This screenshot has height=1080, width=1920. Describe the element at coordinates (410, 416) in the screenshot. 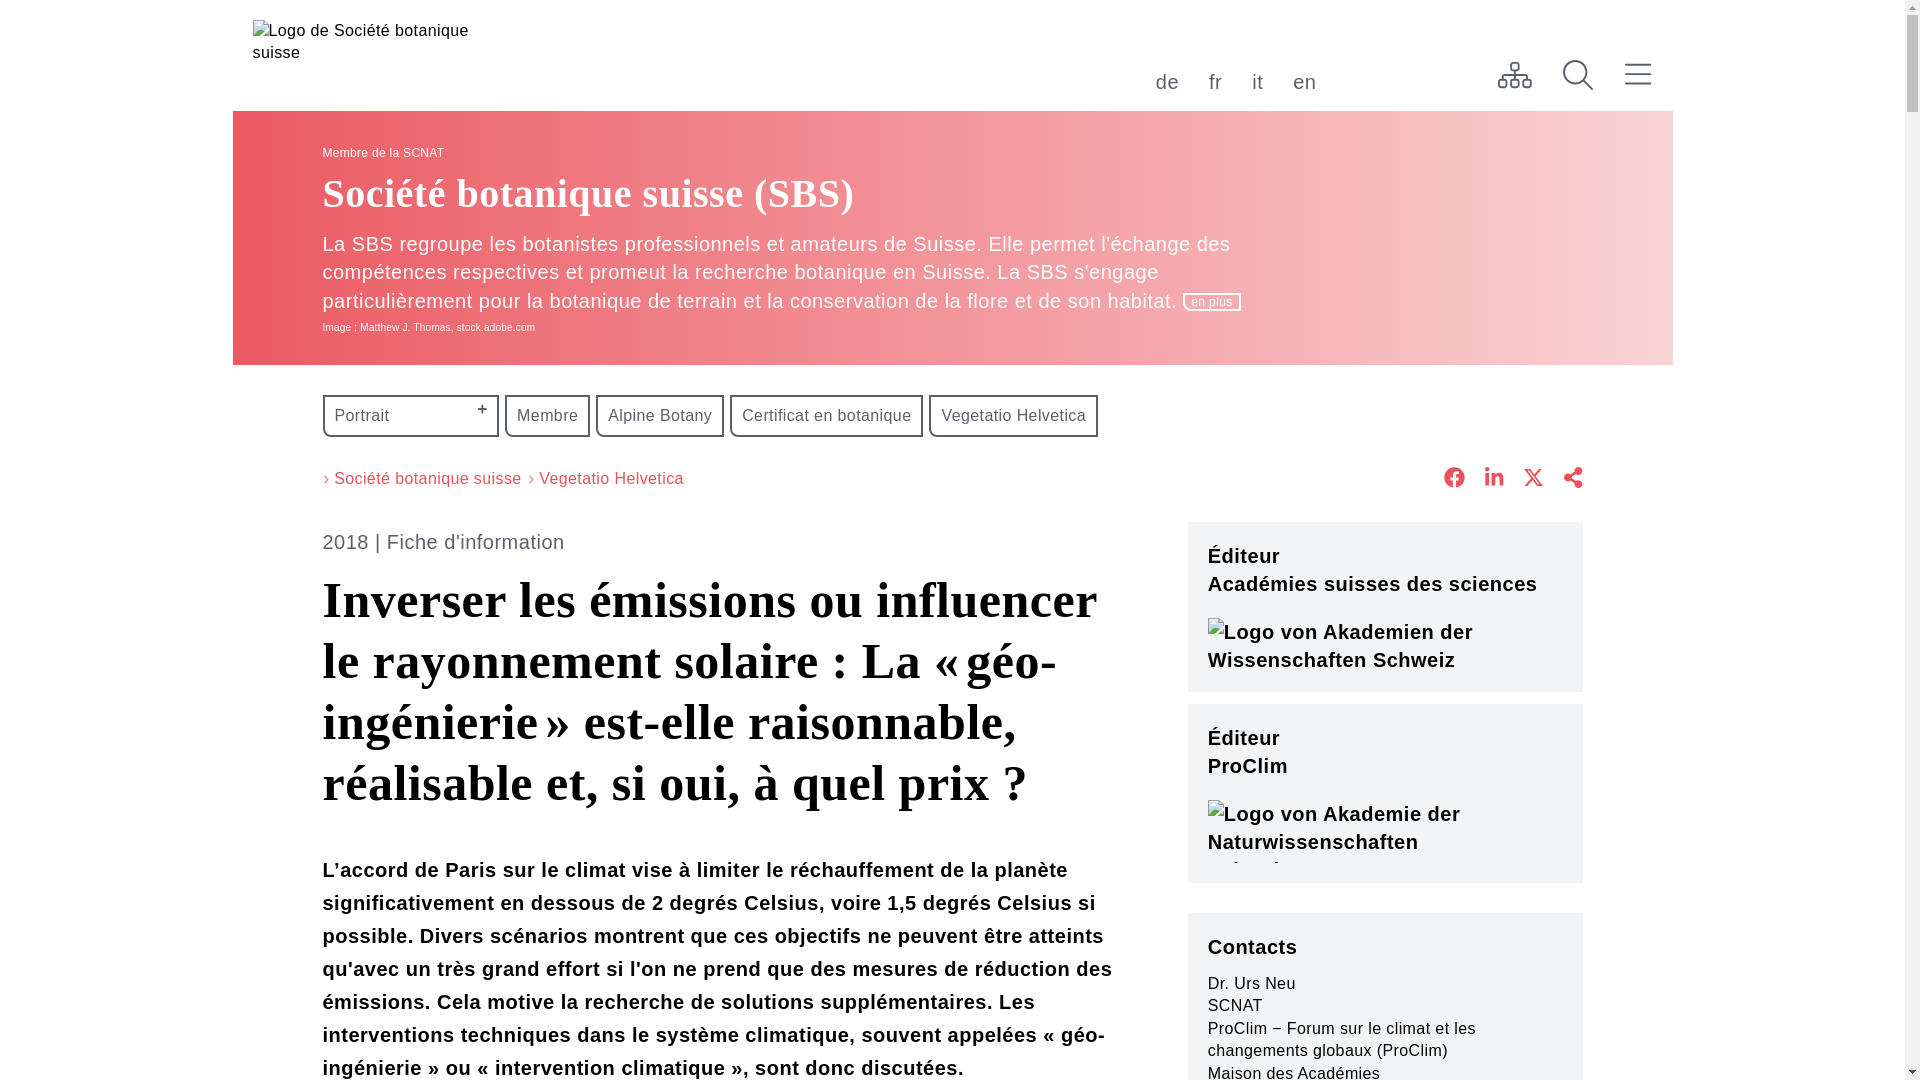

I see `Portrait` at that location.